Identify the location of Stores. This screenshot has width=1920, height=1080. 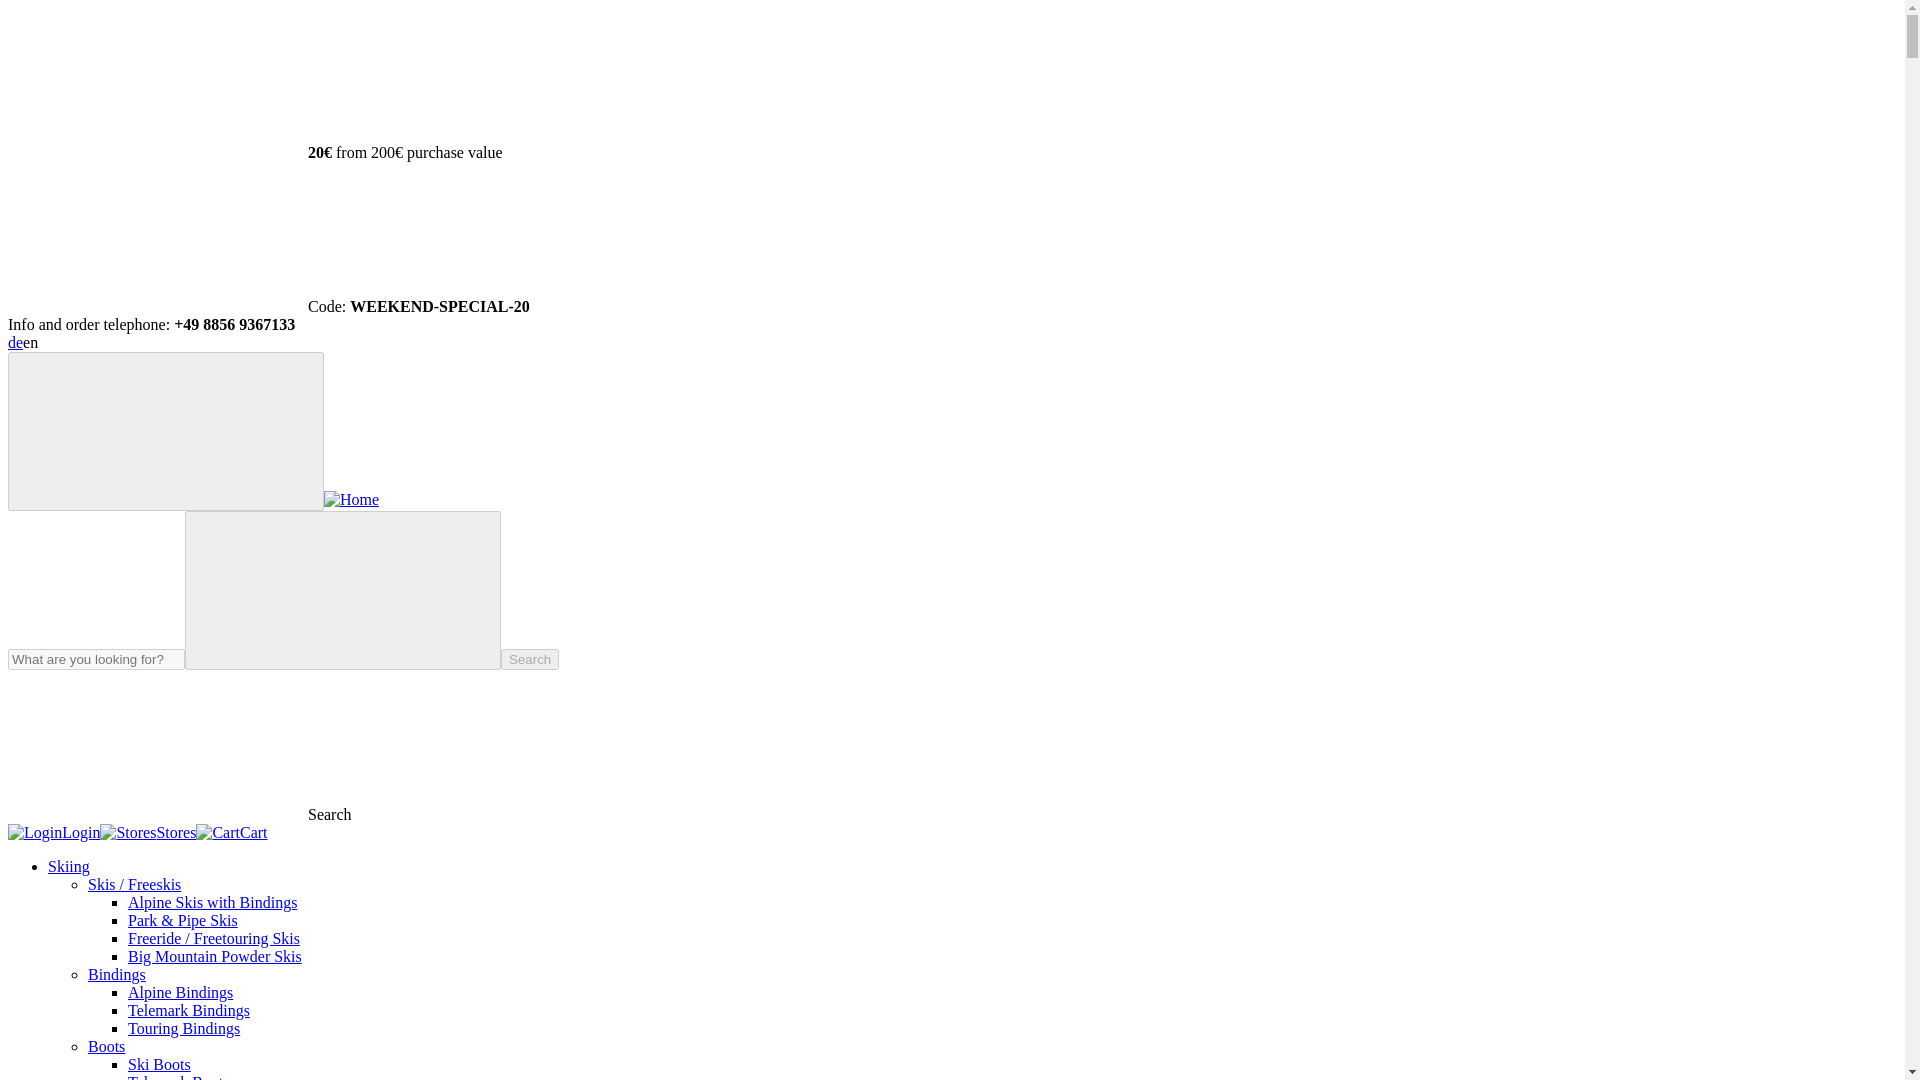
(147, 832).